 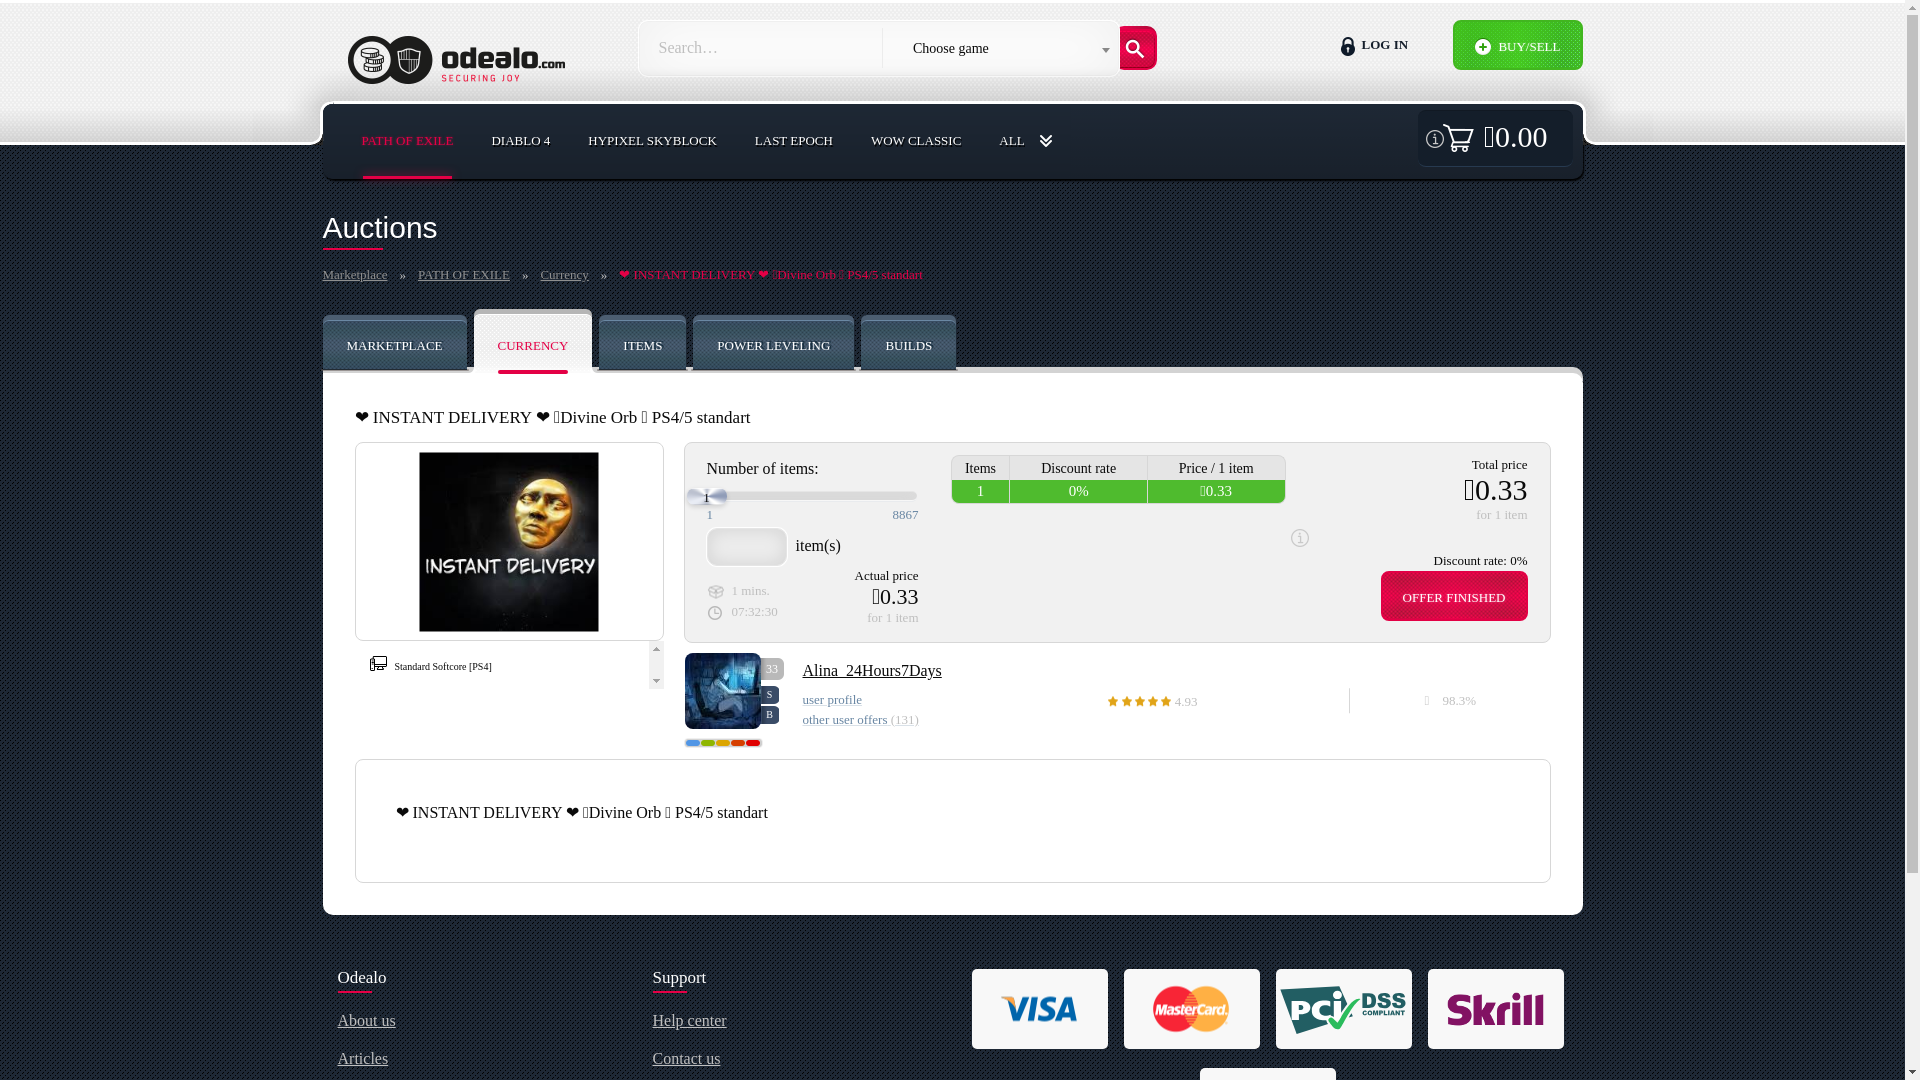 What do you see at coordinates (1024, 140) in the screenshot?
I see `Choose game` at bounding box center [1024, 140].